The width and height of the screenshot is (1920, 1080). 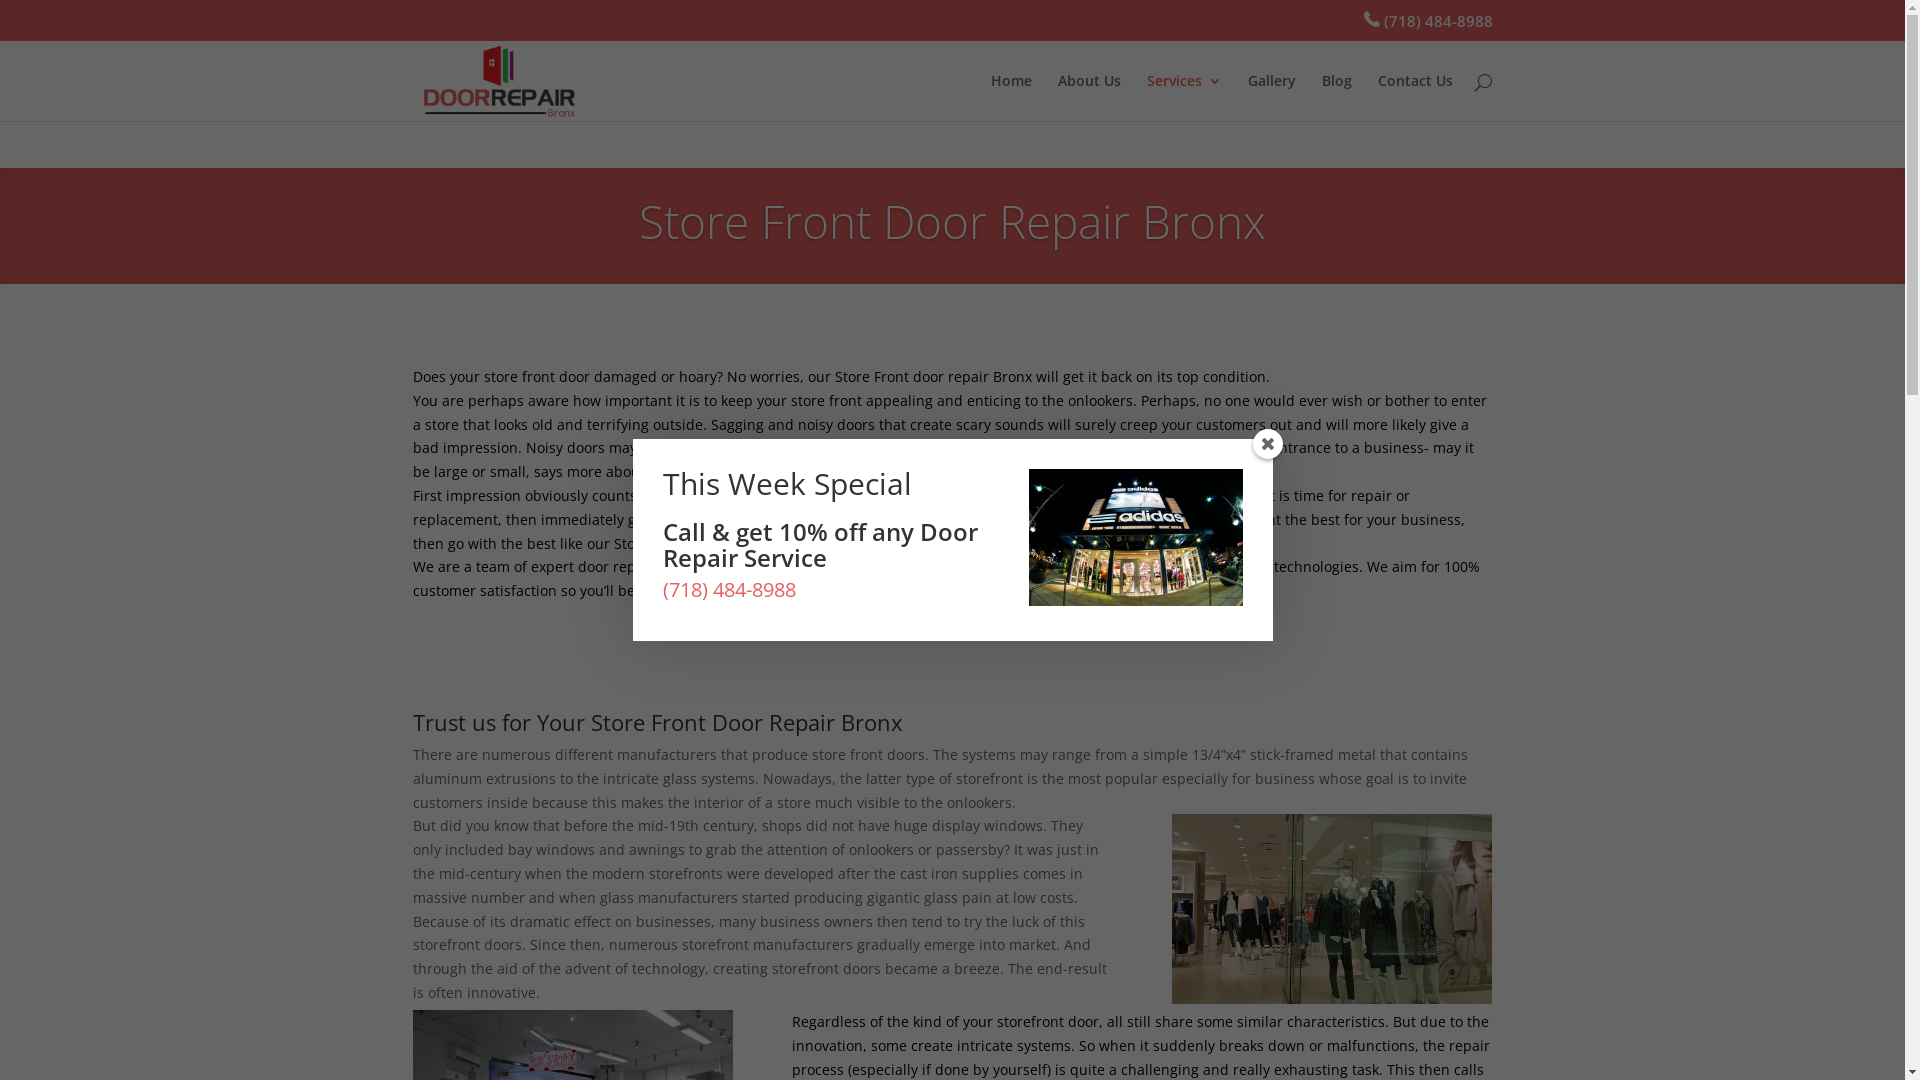 What do you see at coordinates (1010, 98) in the screenshot?
I see `Home` at bounding box center [1010, 98].